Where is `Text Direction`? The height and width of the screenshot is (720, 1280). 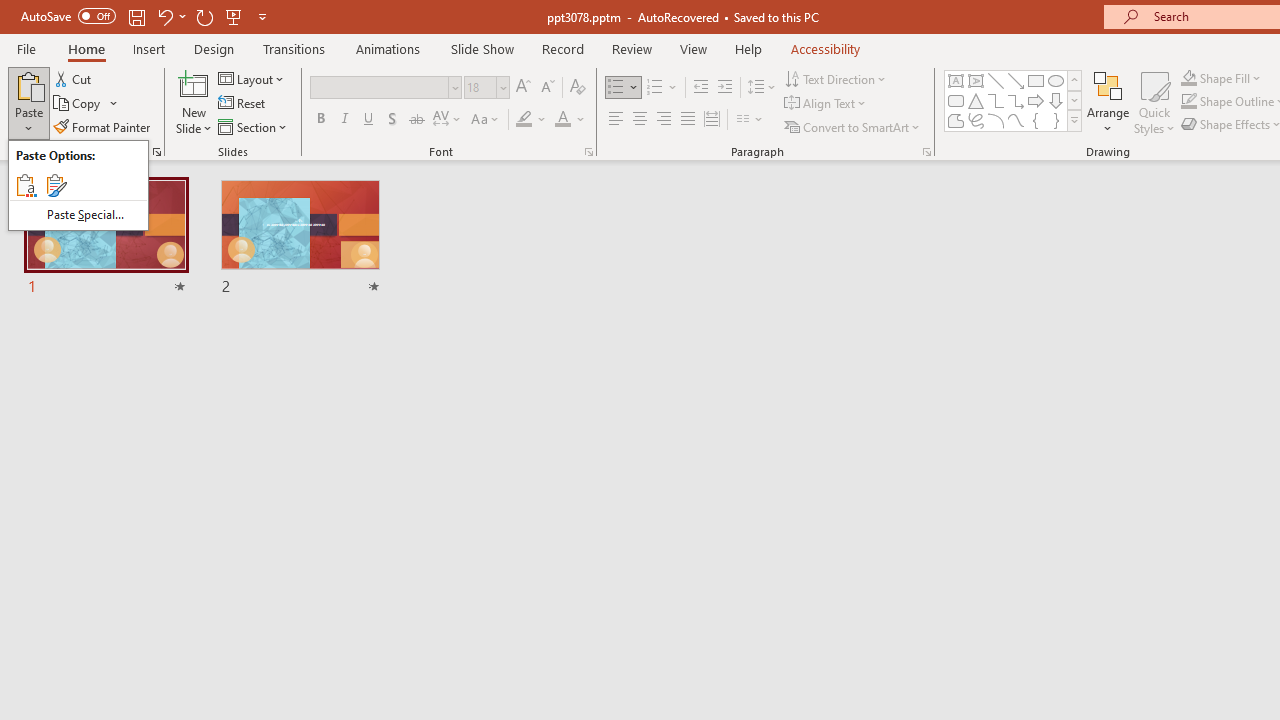
Text Direction is located at coordinates (836, 78).